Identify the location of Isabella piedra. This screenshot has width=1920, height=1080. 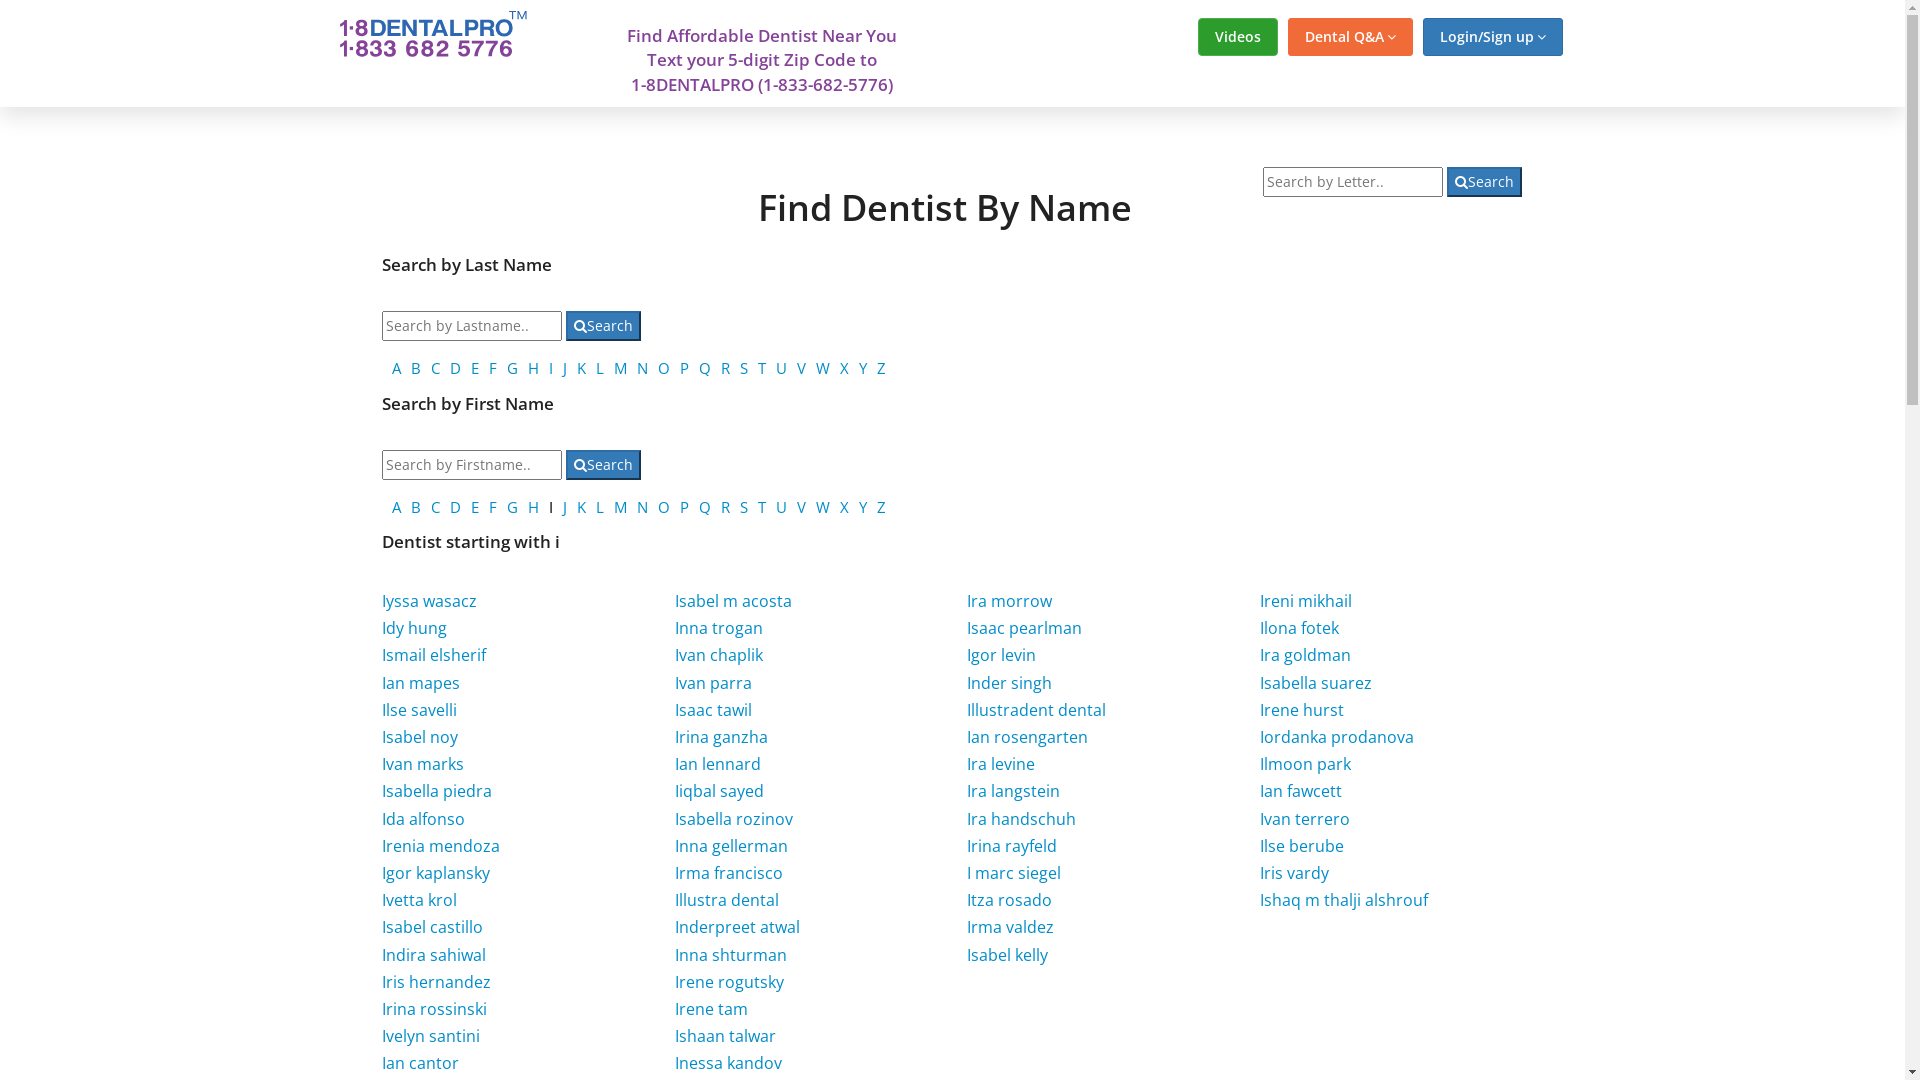
(436, 791).